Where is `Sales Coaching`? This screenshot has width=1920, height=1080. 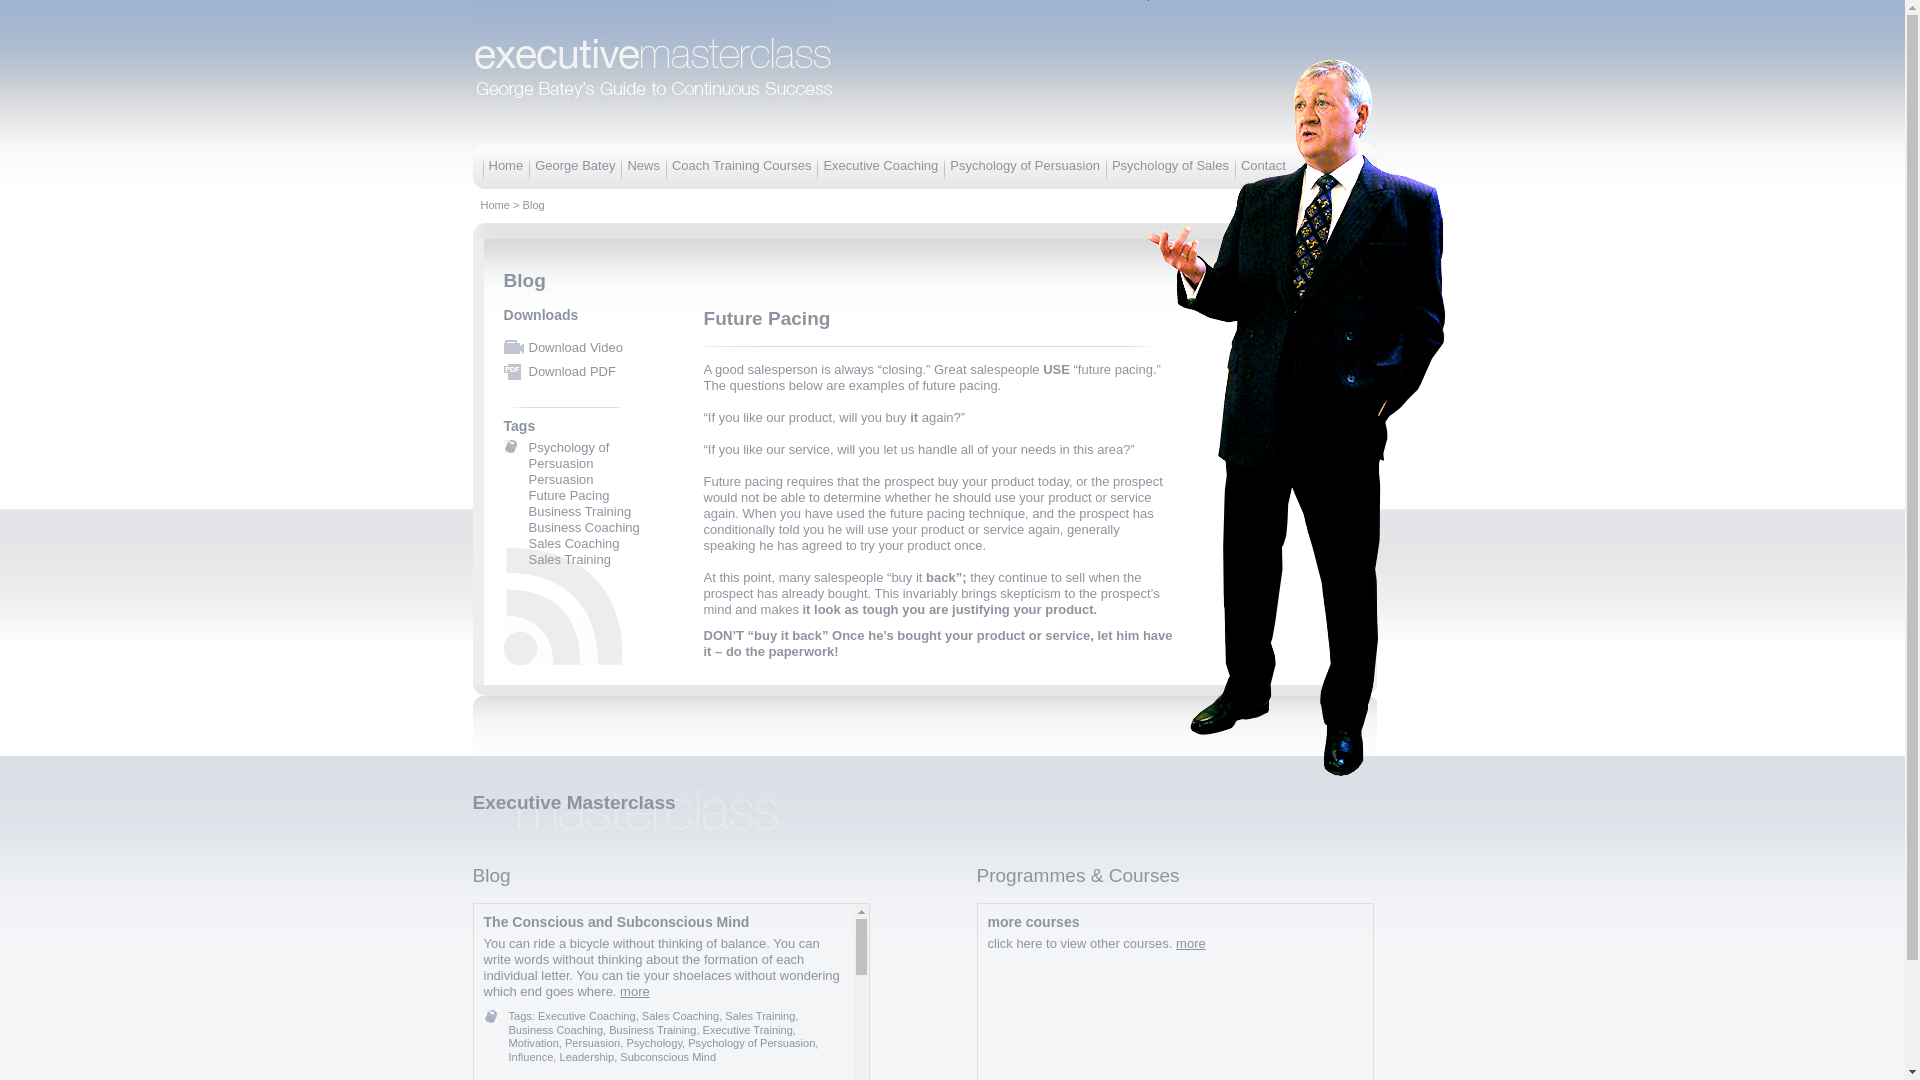 Sales Coaching is located at coordinates (680, 1015).